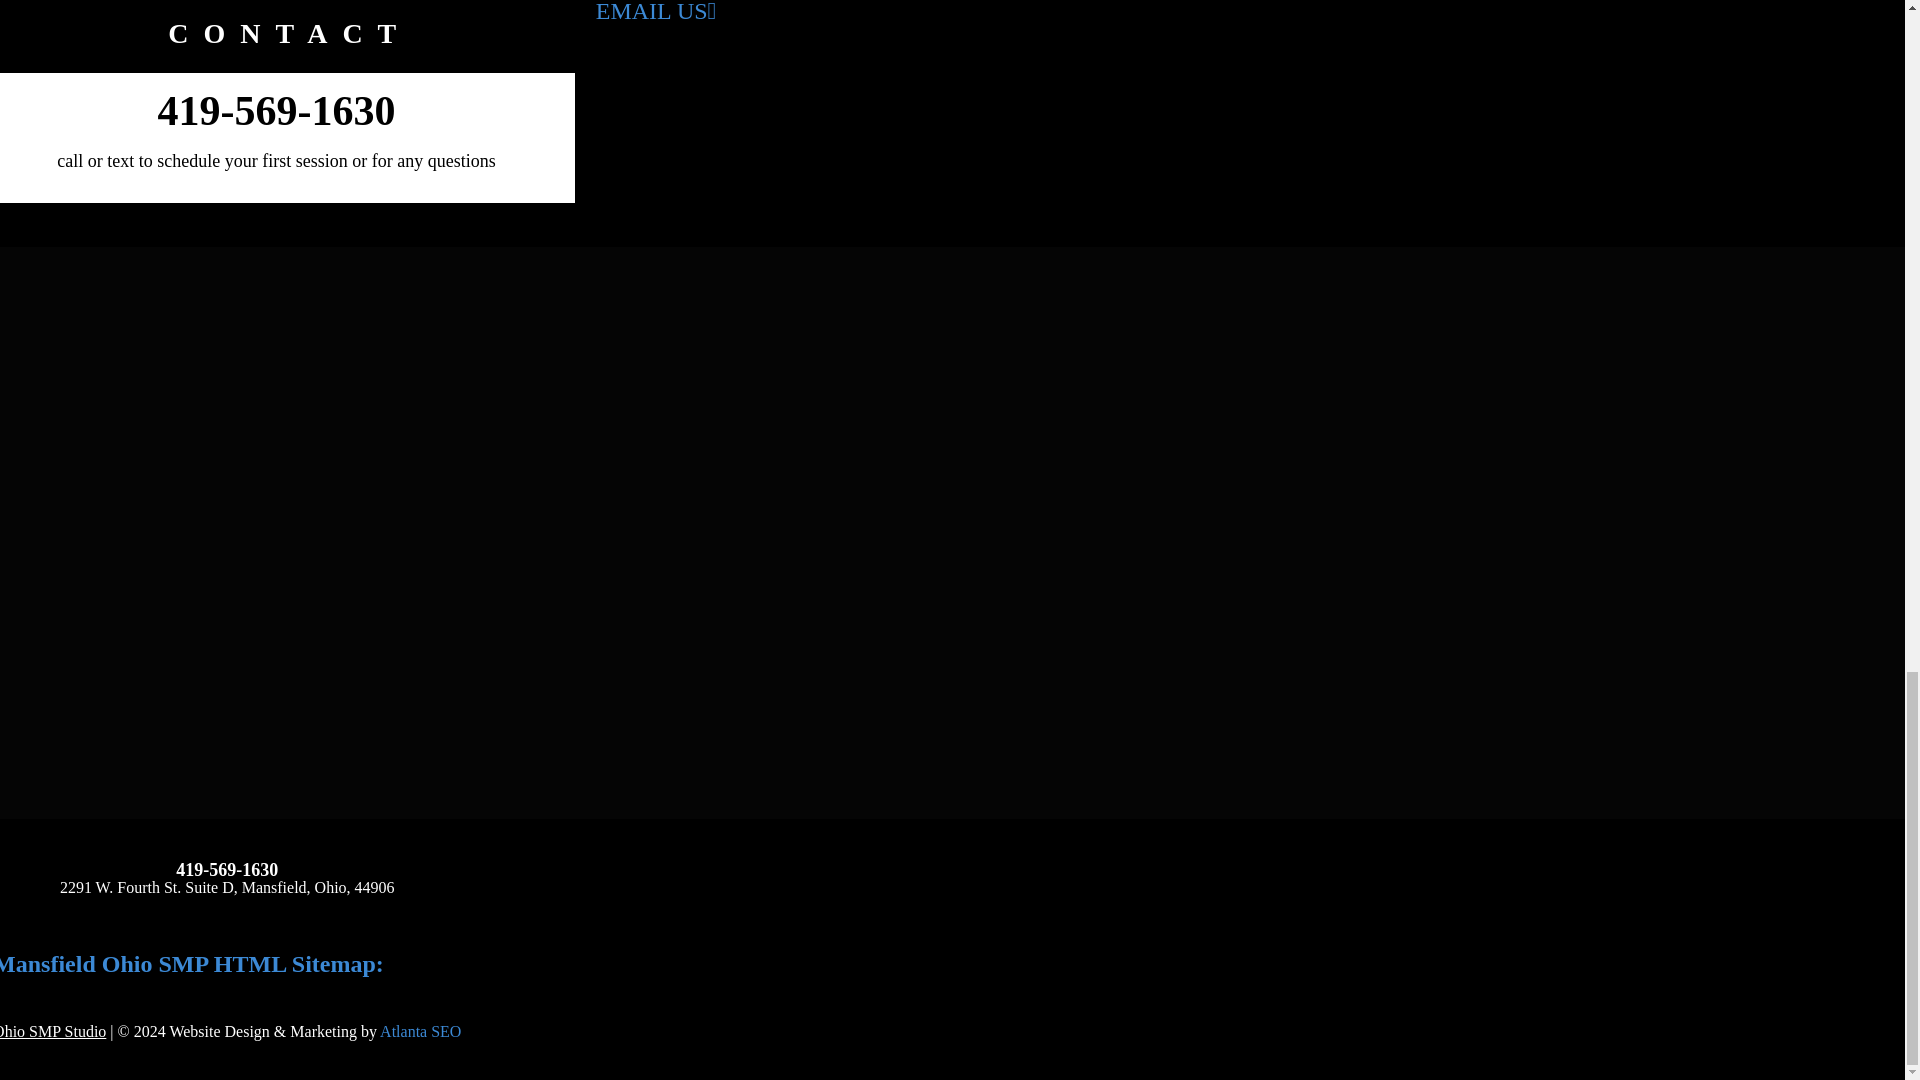 The width and height of the screenshot is (1920, 1080). Describe the element at coordinates (52, 1031) in the screenshot. I see `Ohio SMP Studio` at that location.